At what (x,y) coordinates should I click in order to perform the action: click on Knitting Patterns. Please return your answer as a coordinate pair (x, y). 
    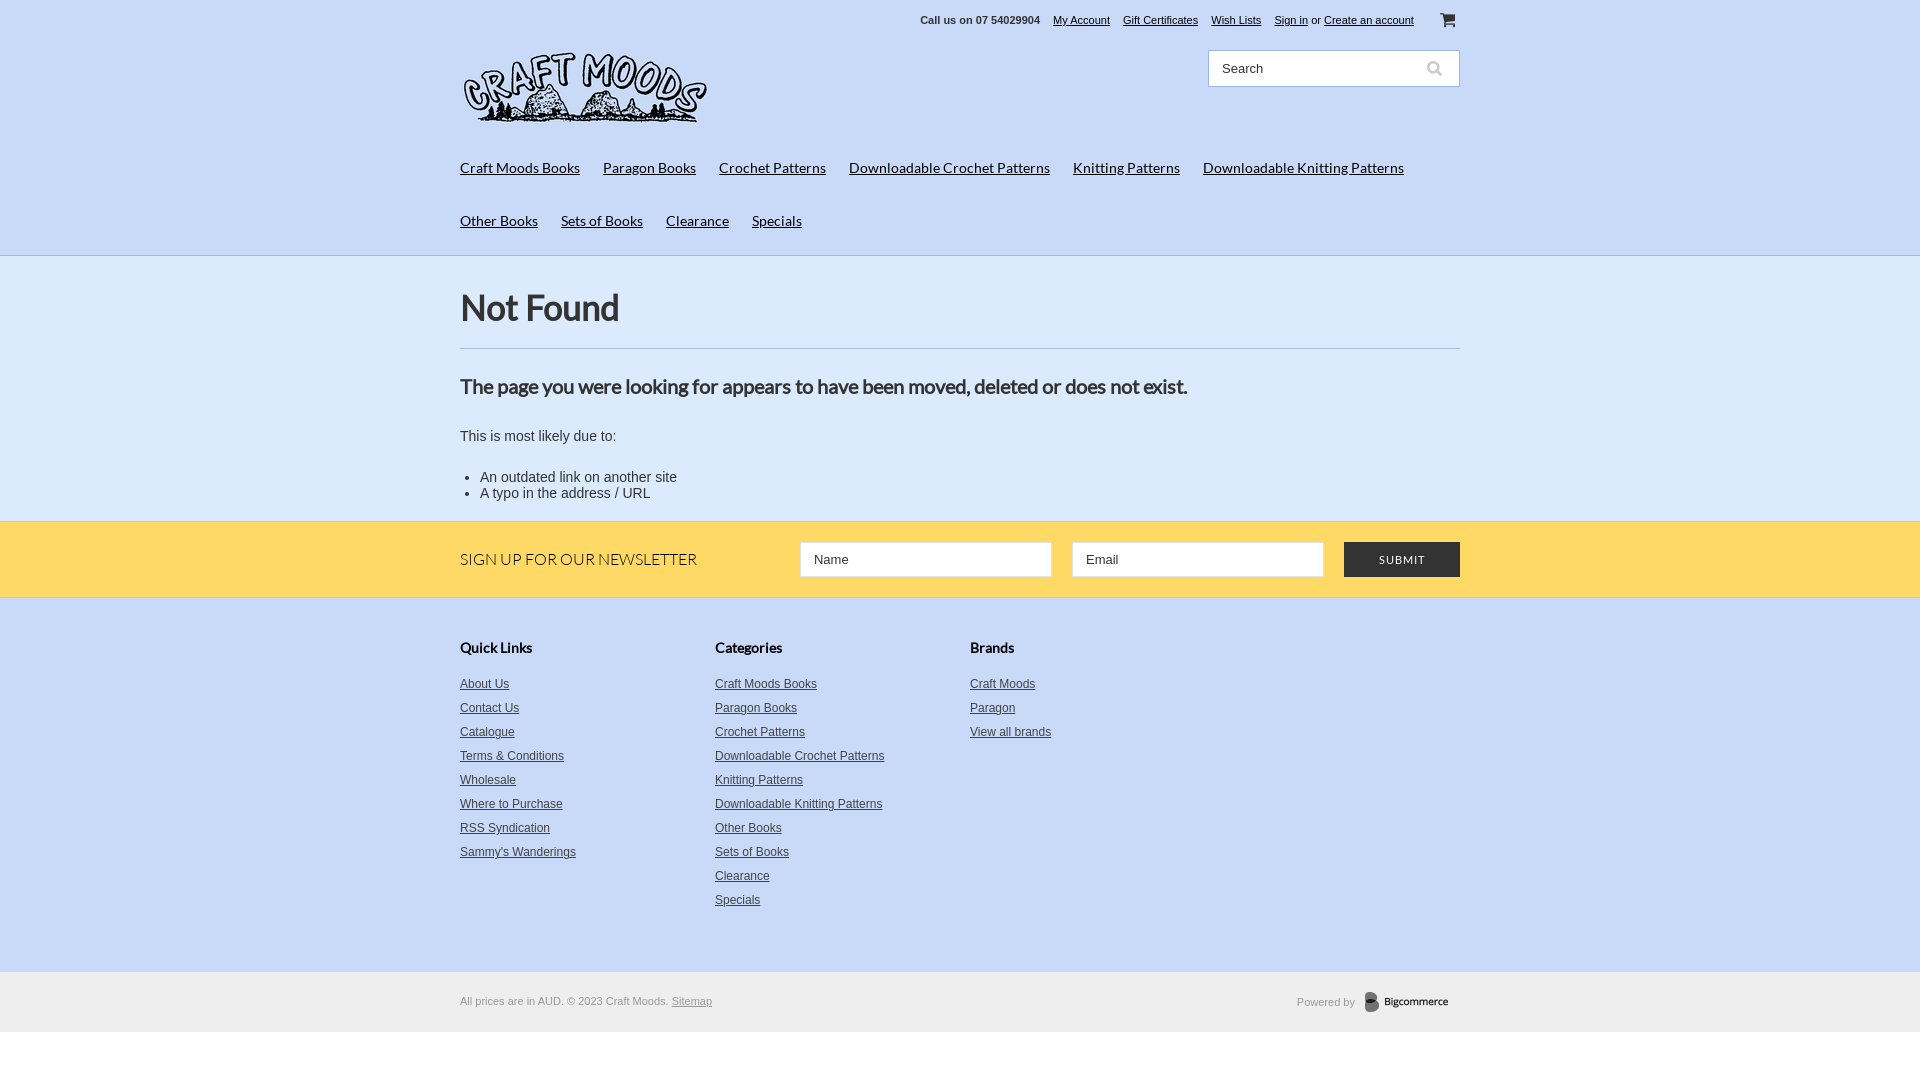
    Looking at the image, I should click on (1126, 168).